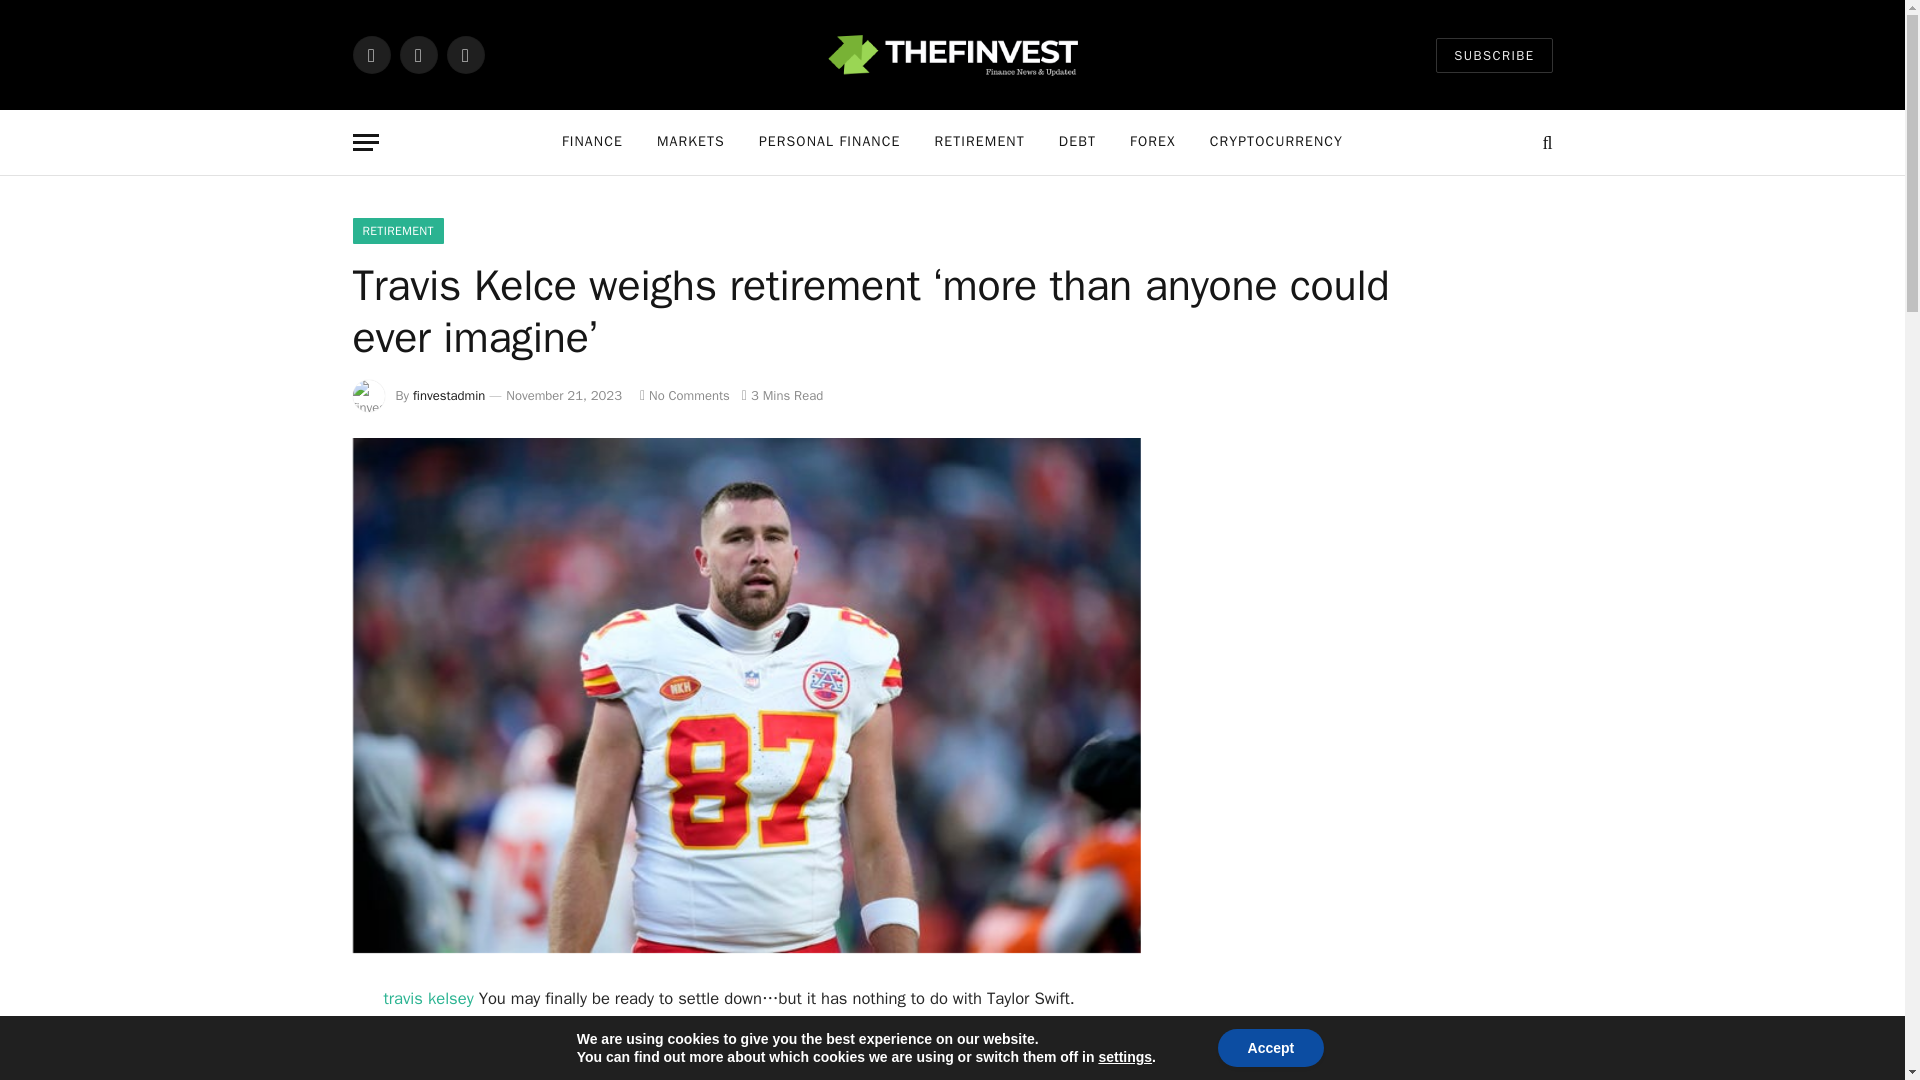  Describe the element at coordinates (1078, 142) in the screenshot. I see `DEBT` at that location.